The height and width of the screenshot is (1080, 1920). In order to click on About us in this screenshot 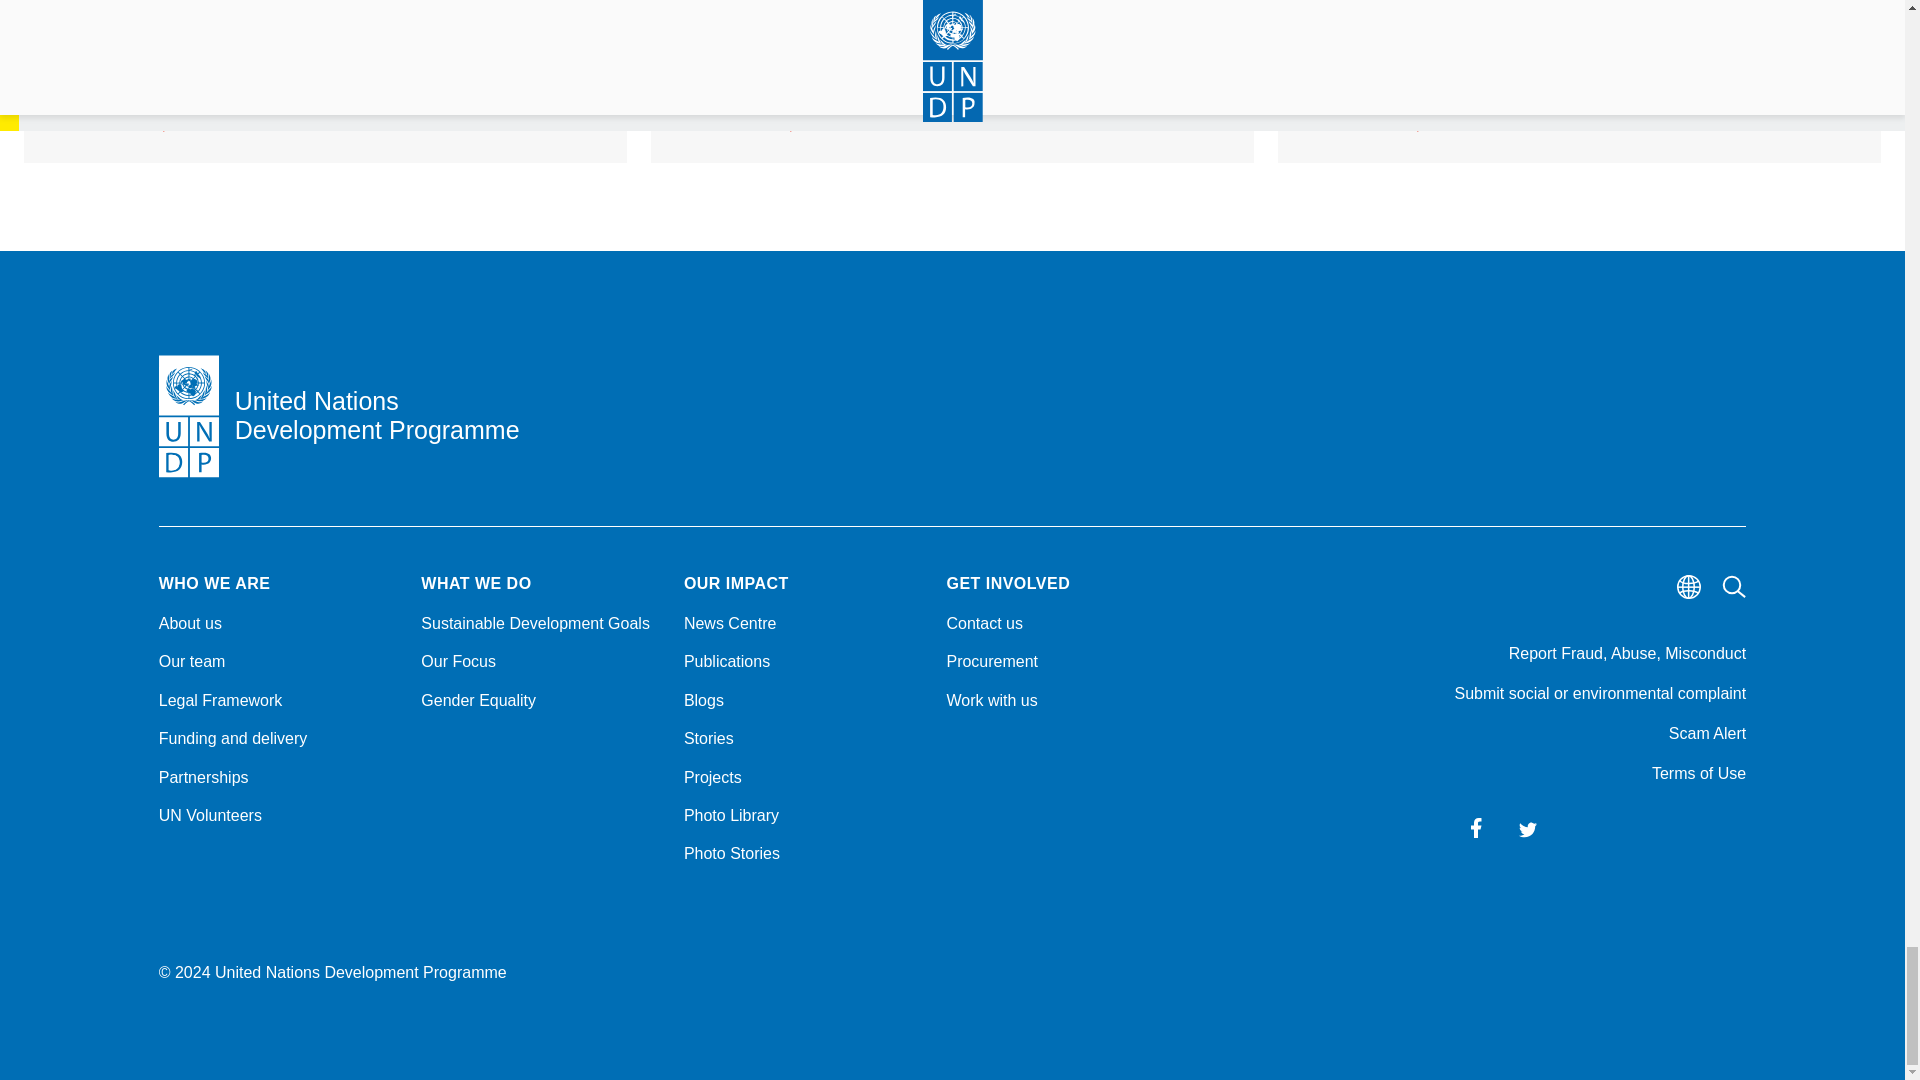, I will do `click(278, 624)`.